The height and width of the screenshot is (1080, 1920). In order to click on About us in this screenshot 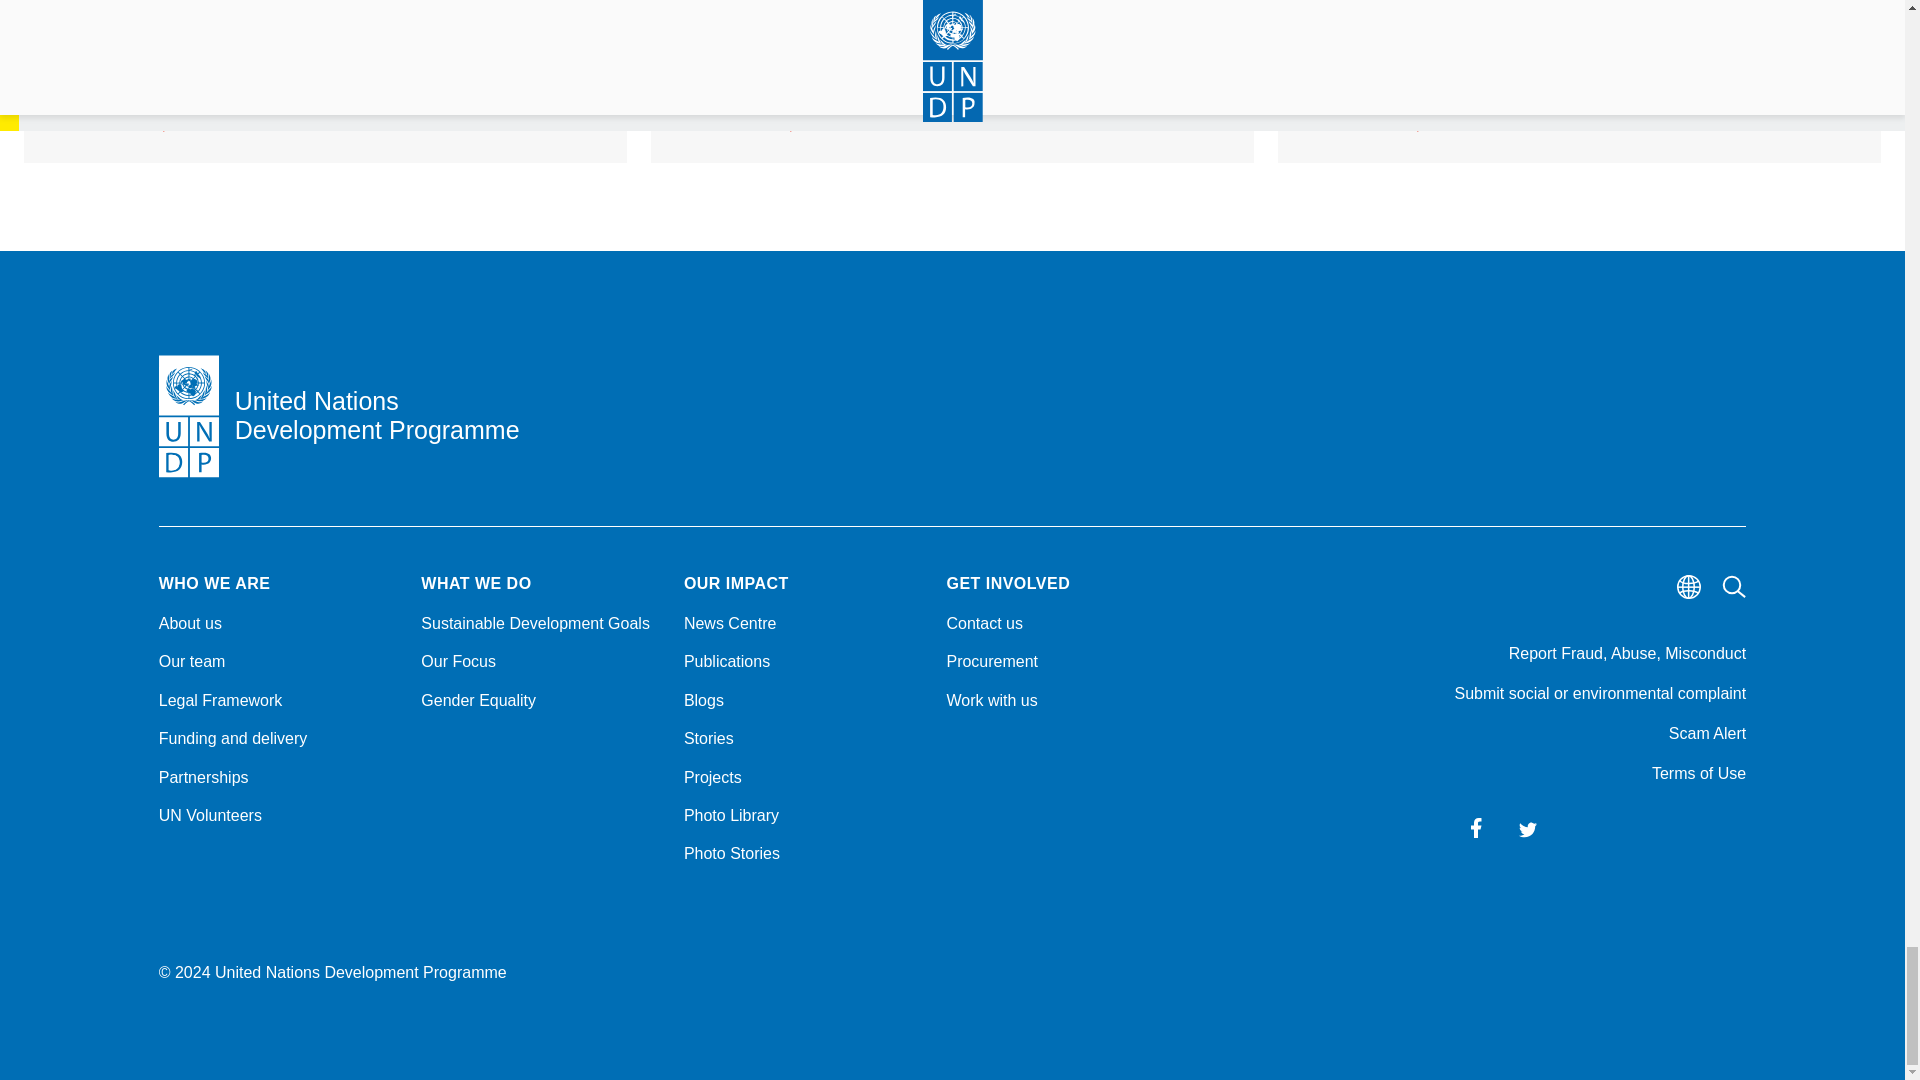, I will do `click(278, 624)`.